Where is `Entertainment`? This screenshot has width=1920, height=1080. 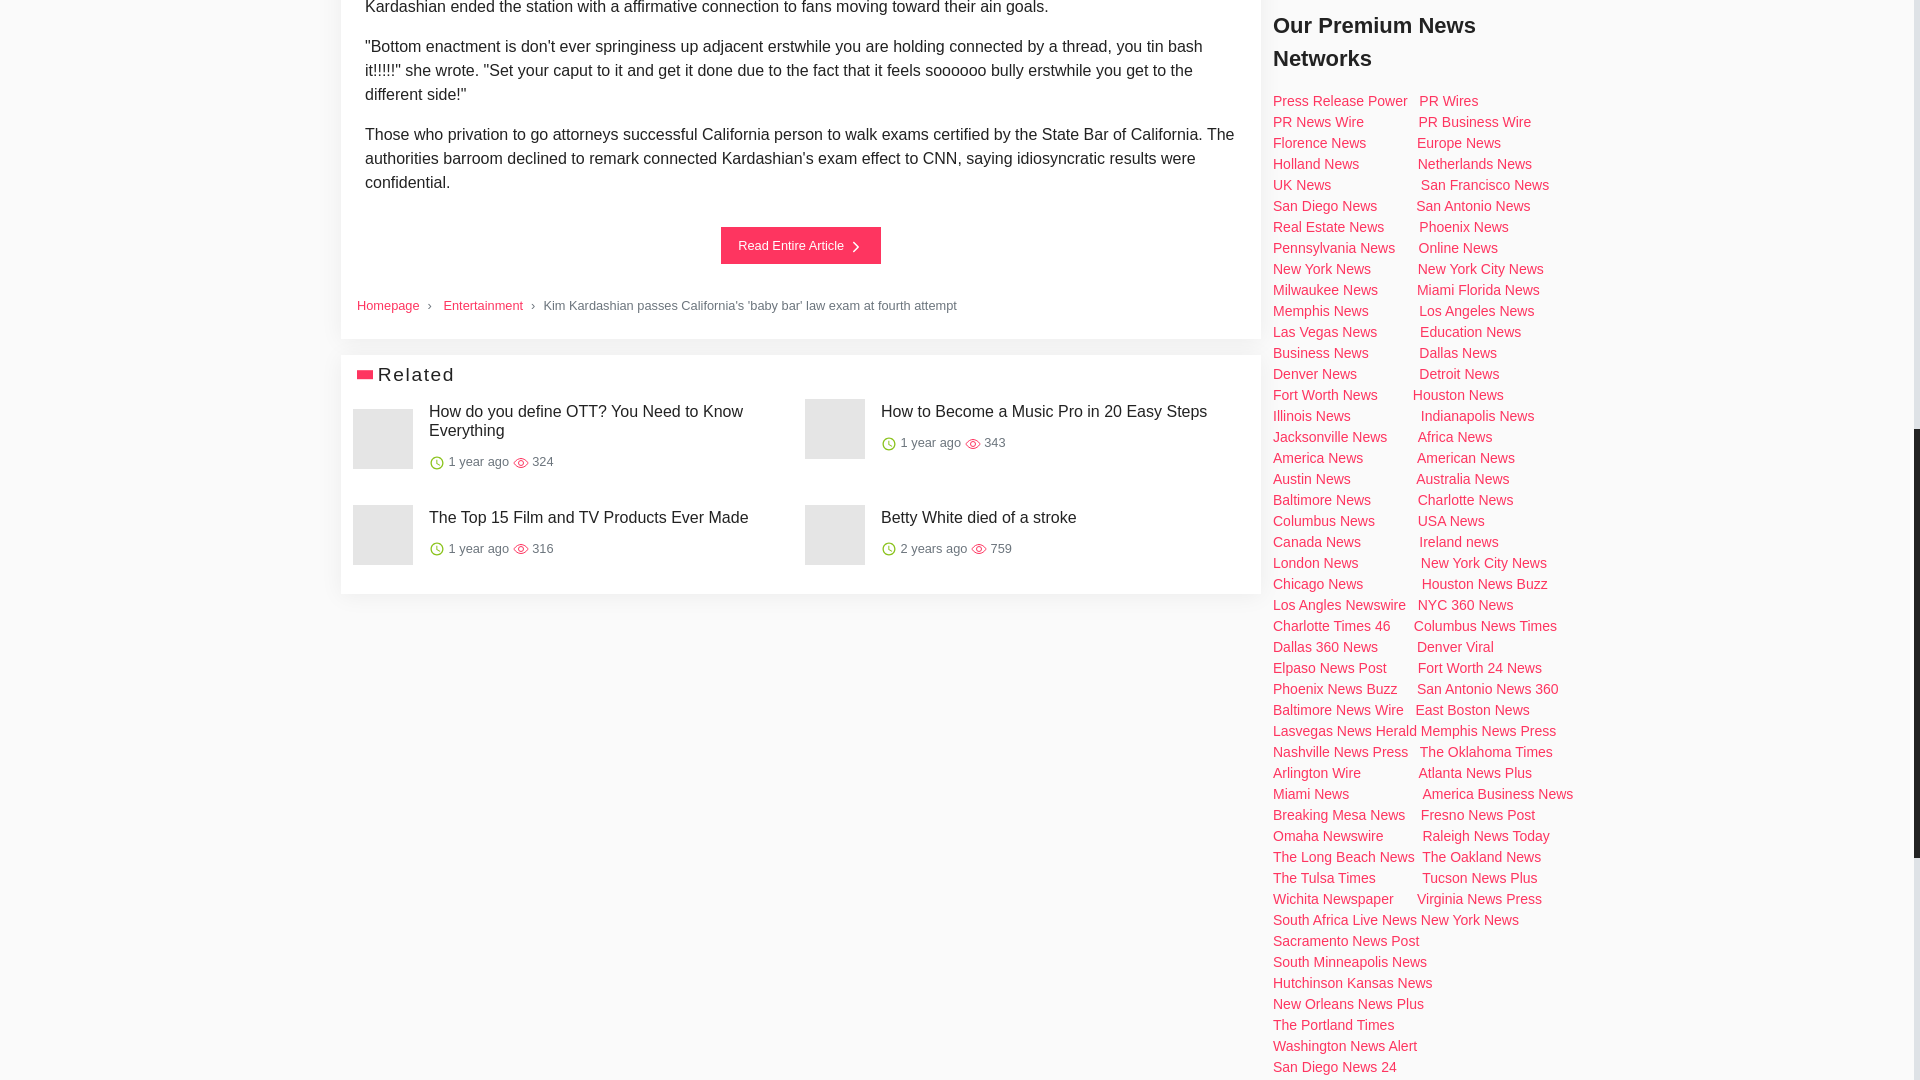 Entertainment is located at coordinates (482, 306).